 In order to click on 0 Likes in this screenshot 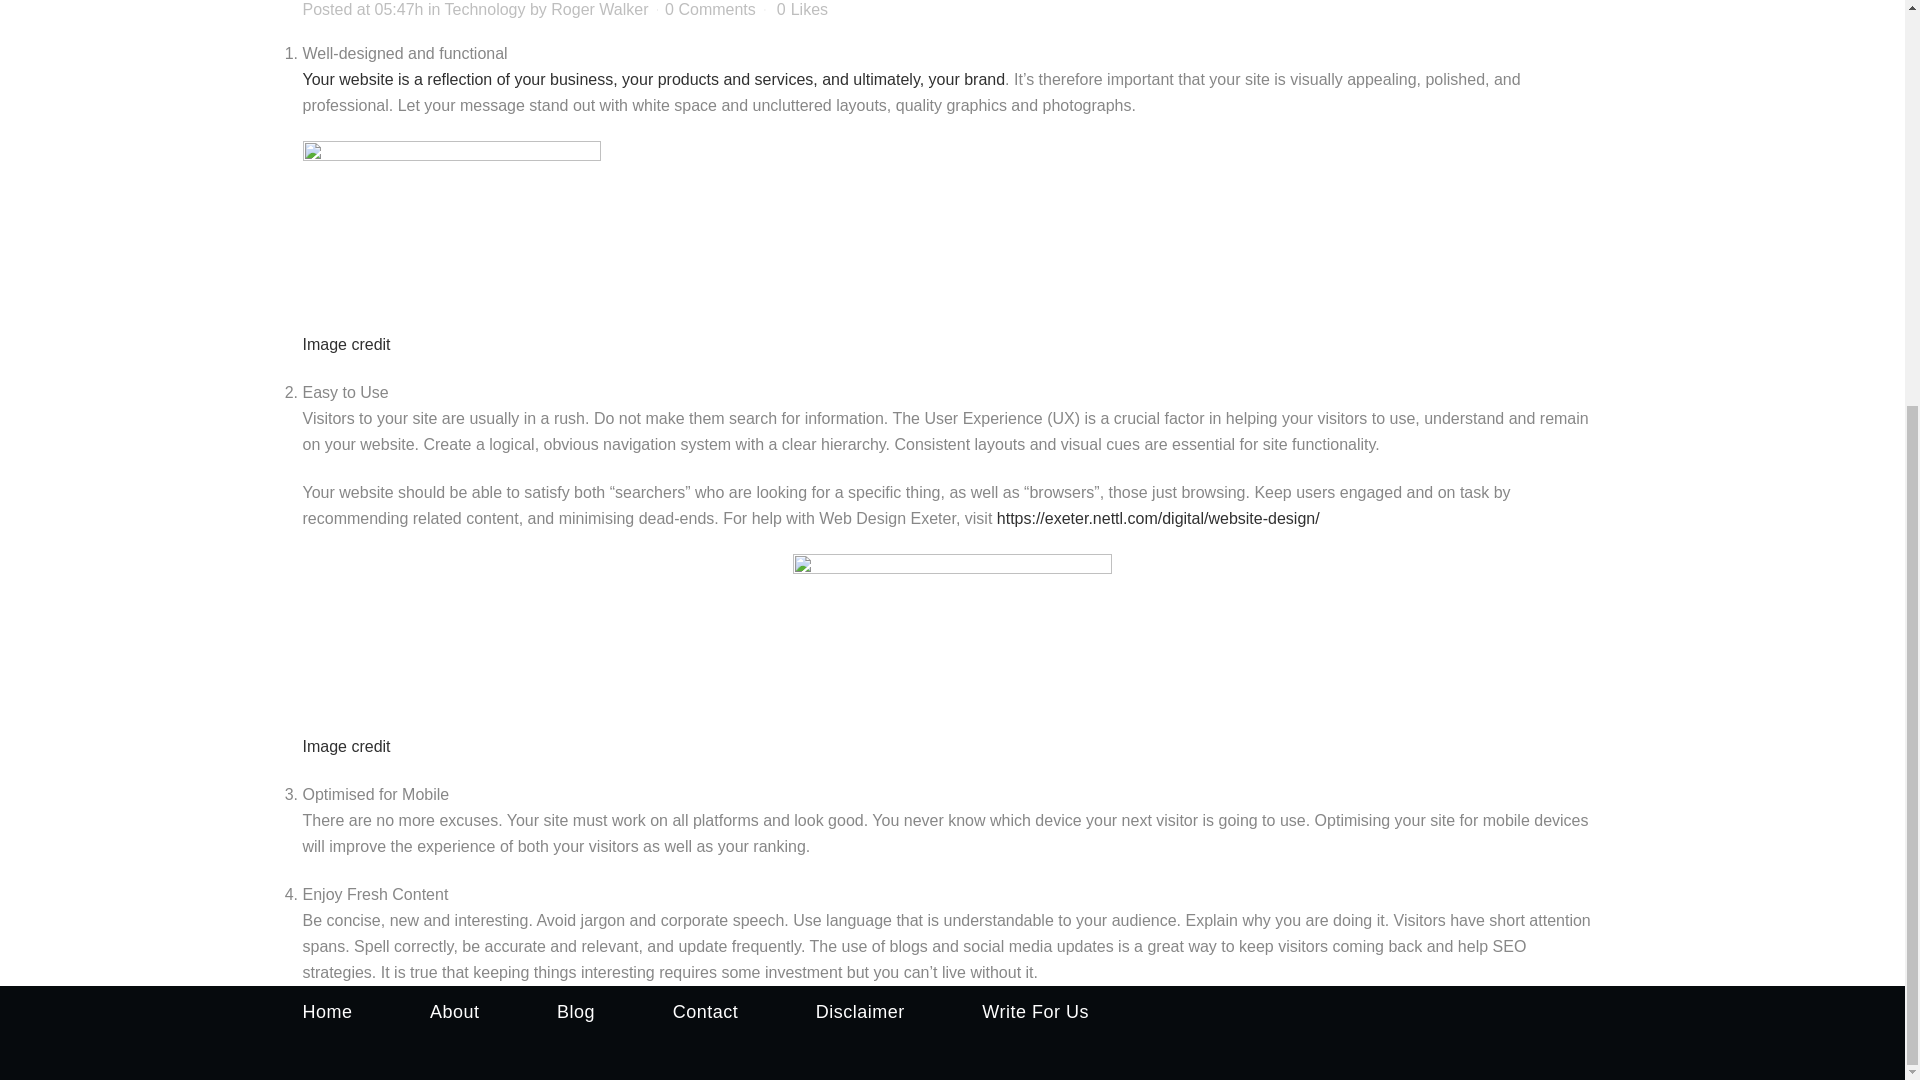, I will do `click(802, 10)`.